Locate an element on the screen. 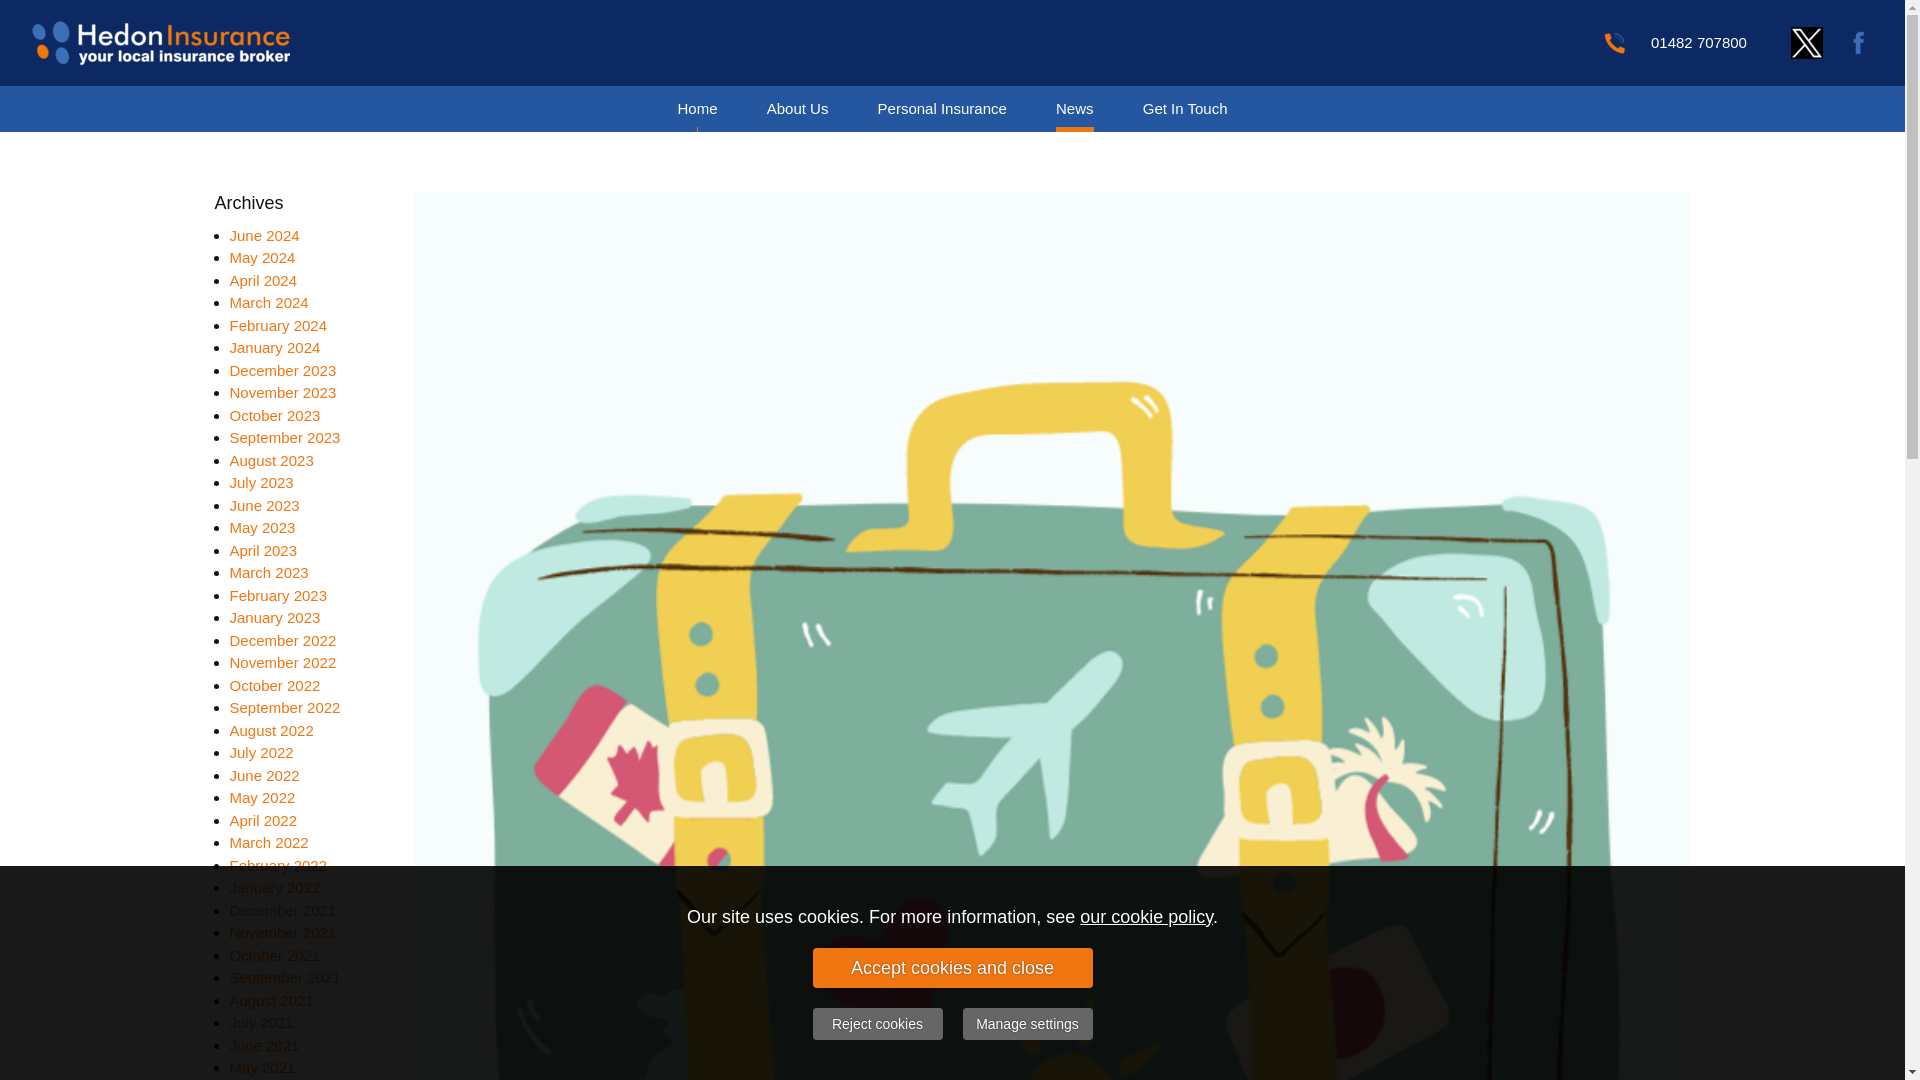 The height and width of the screenshot is (1080, 1920). September 2023 is located at coordinates (286, 437).